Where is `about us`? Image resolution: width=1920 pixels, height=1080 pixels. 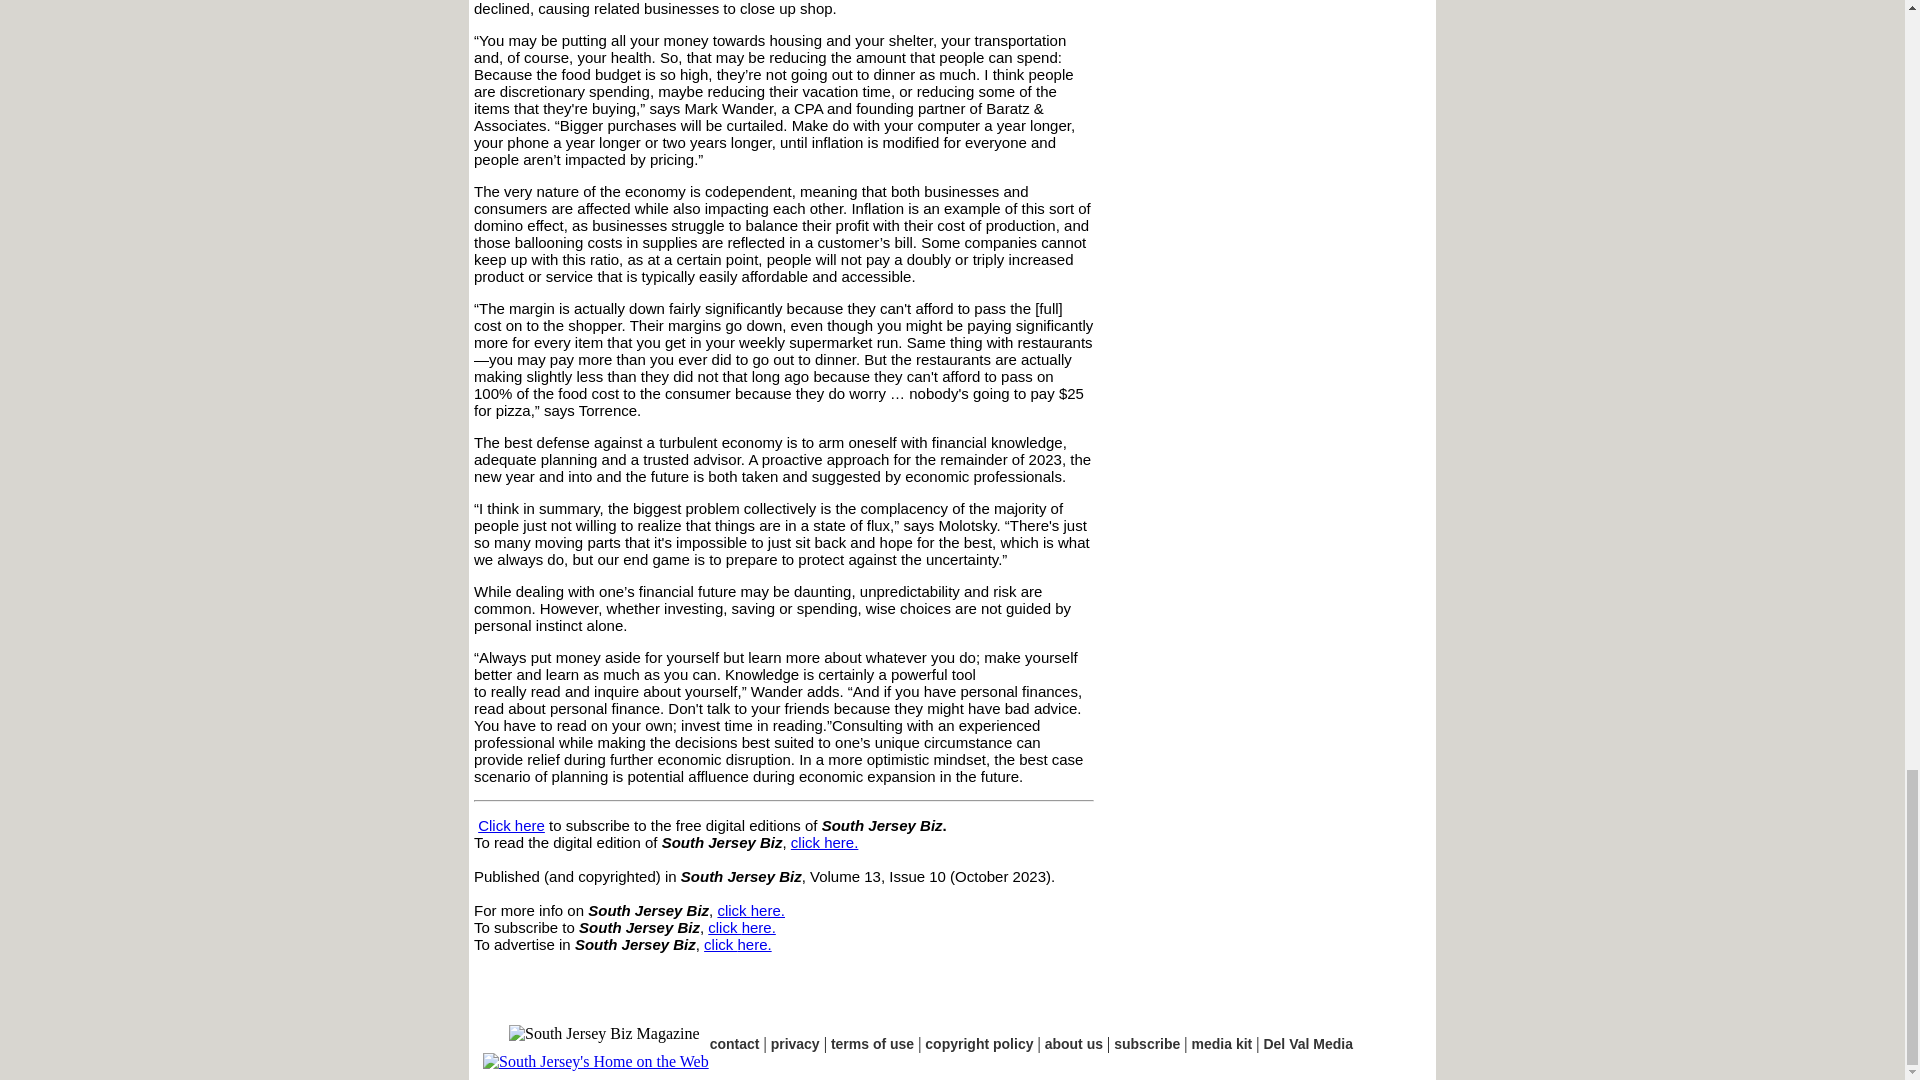
about us is located at coordinates (1073, 1043).